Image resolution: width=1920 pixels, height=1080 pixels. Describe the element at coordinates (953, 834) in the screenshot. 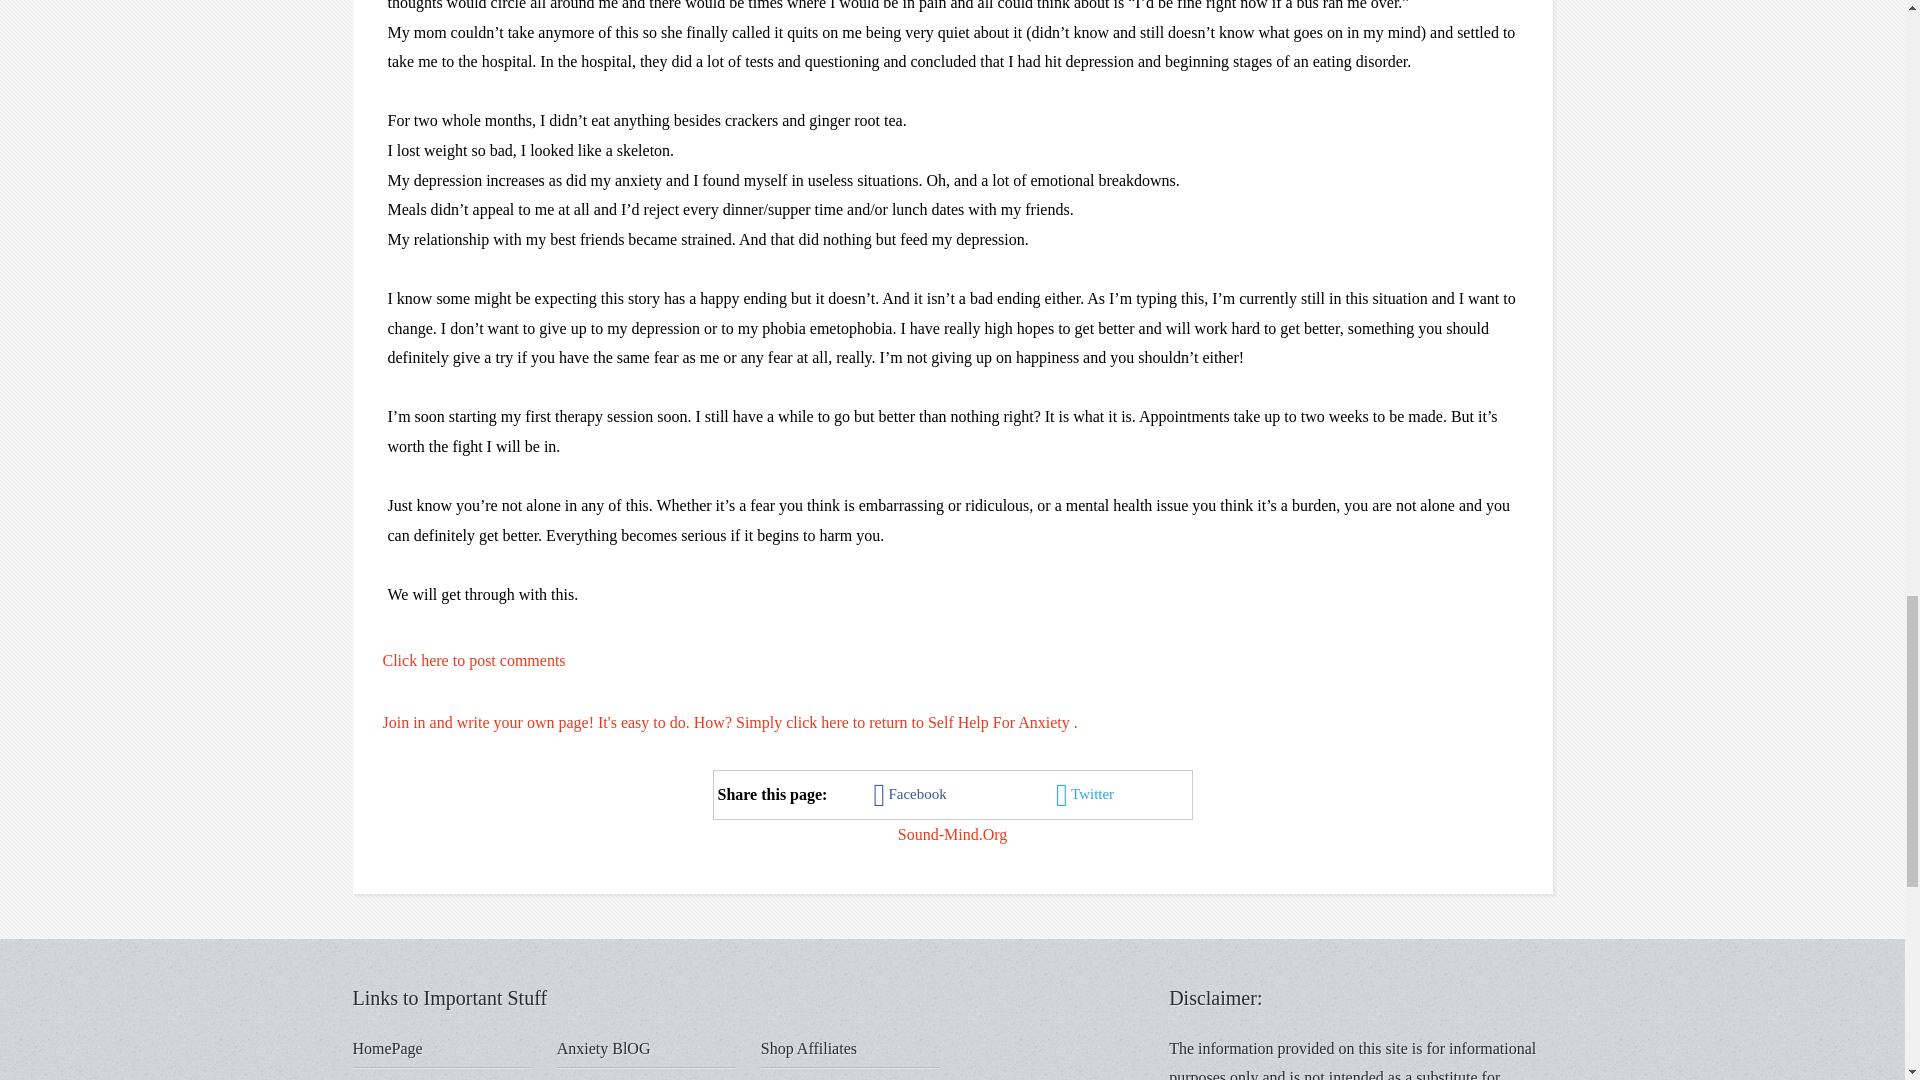

I see `Sound-Mind.Org` at that location.